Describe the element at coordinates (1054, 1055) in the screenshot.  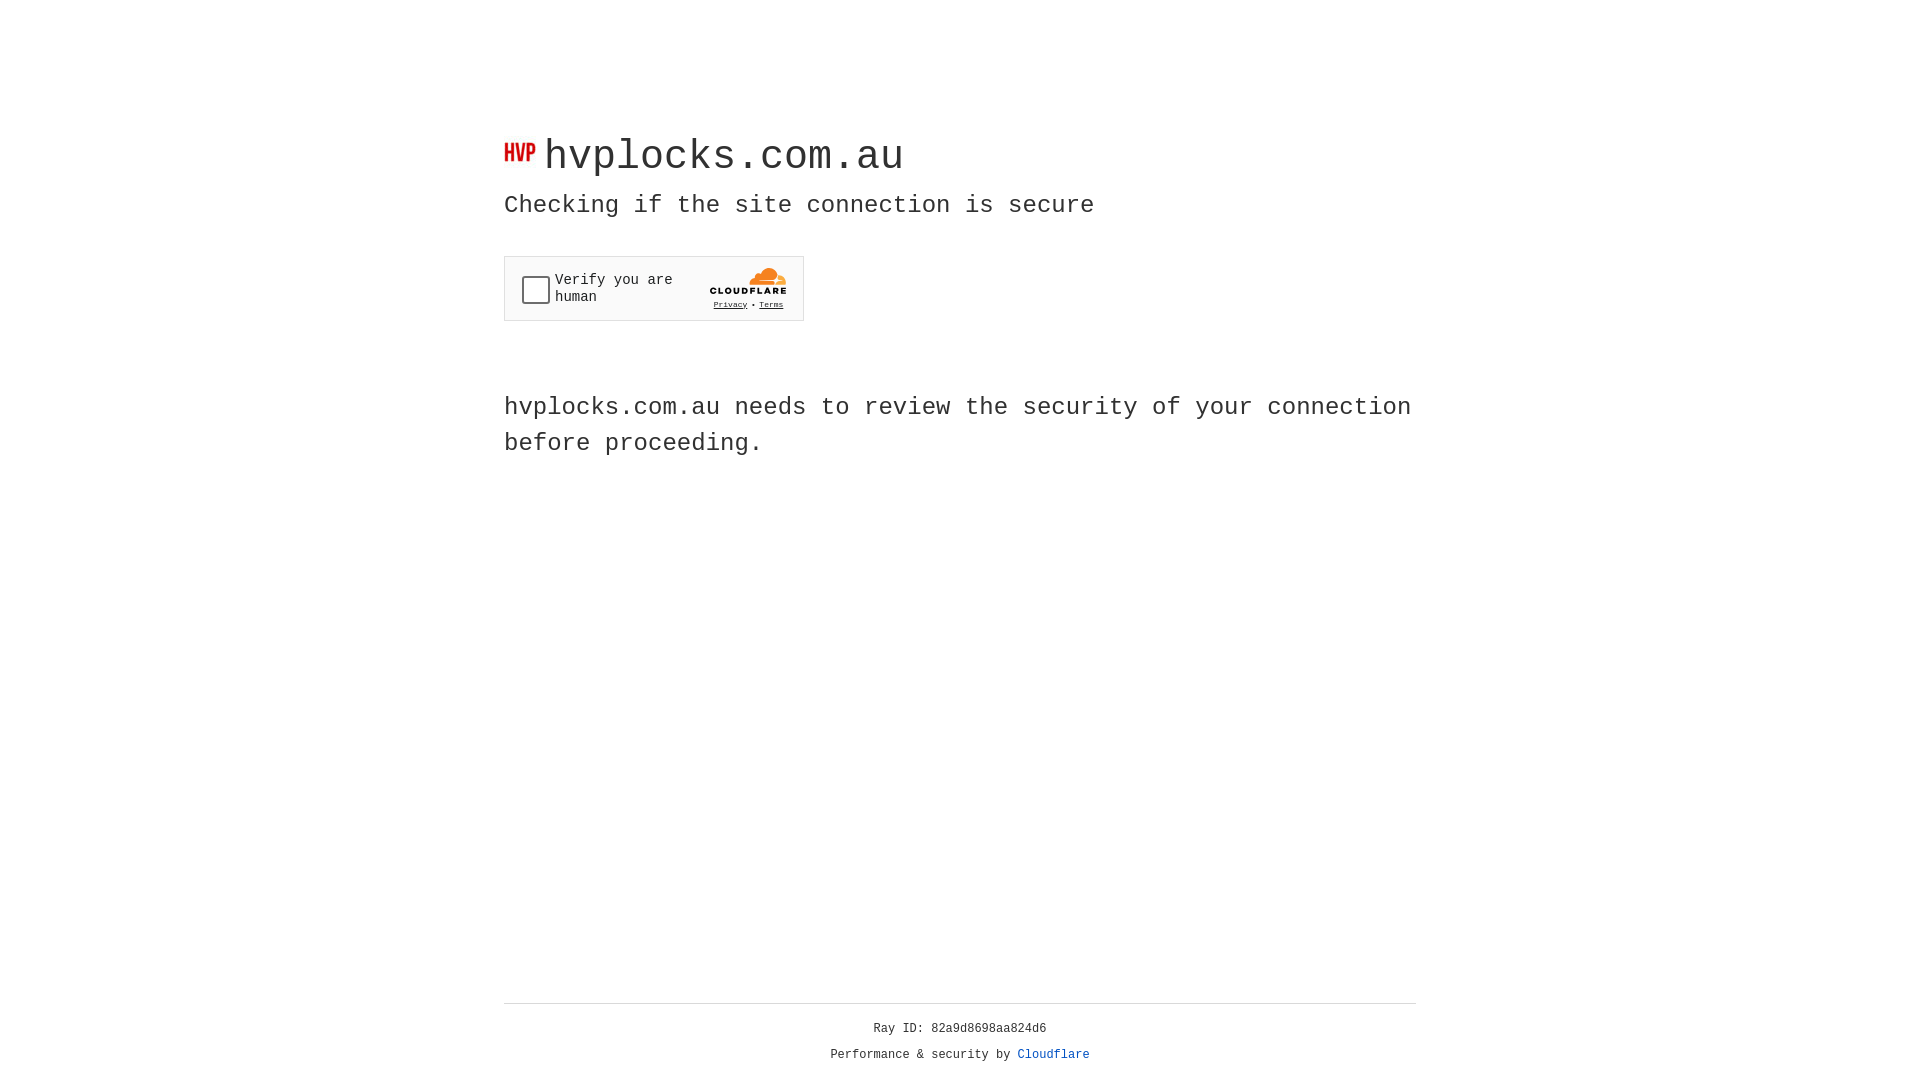
I see `Cloudflare` at that location.